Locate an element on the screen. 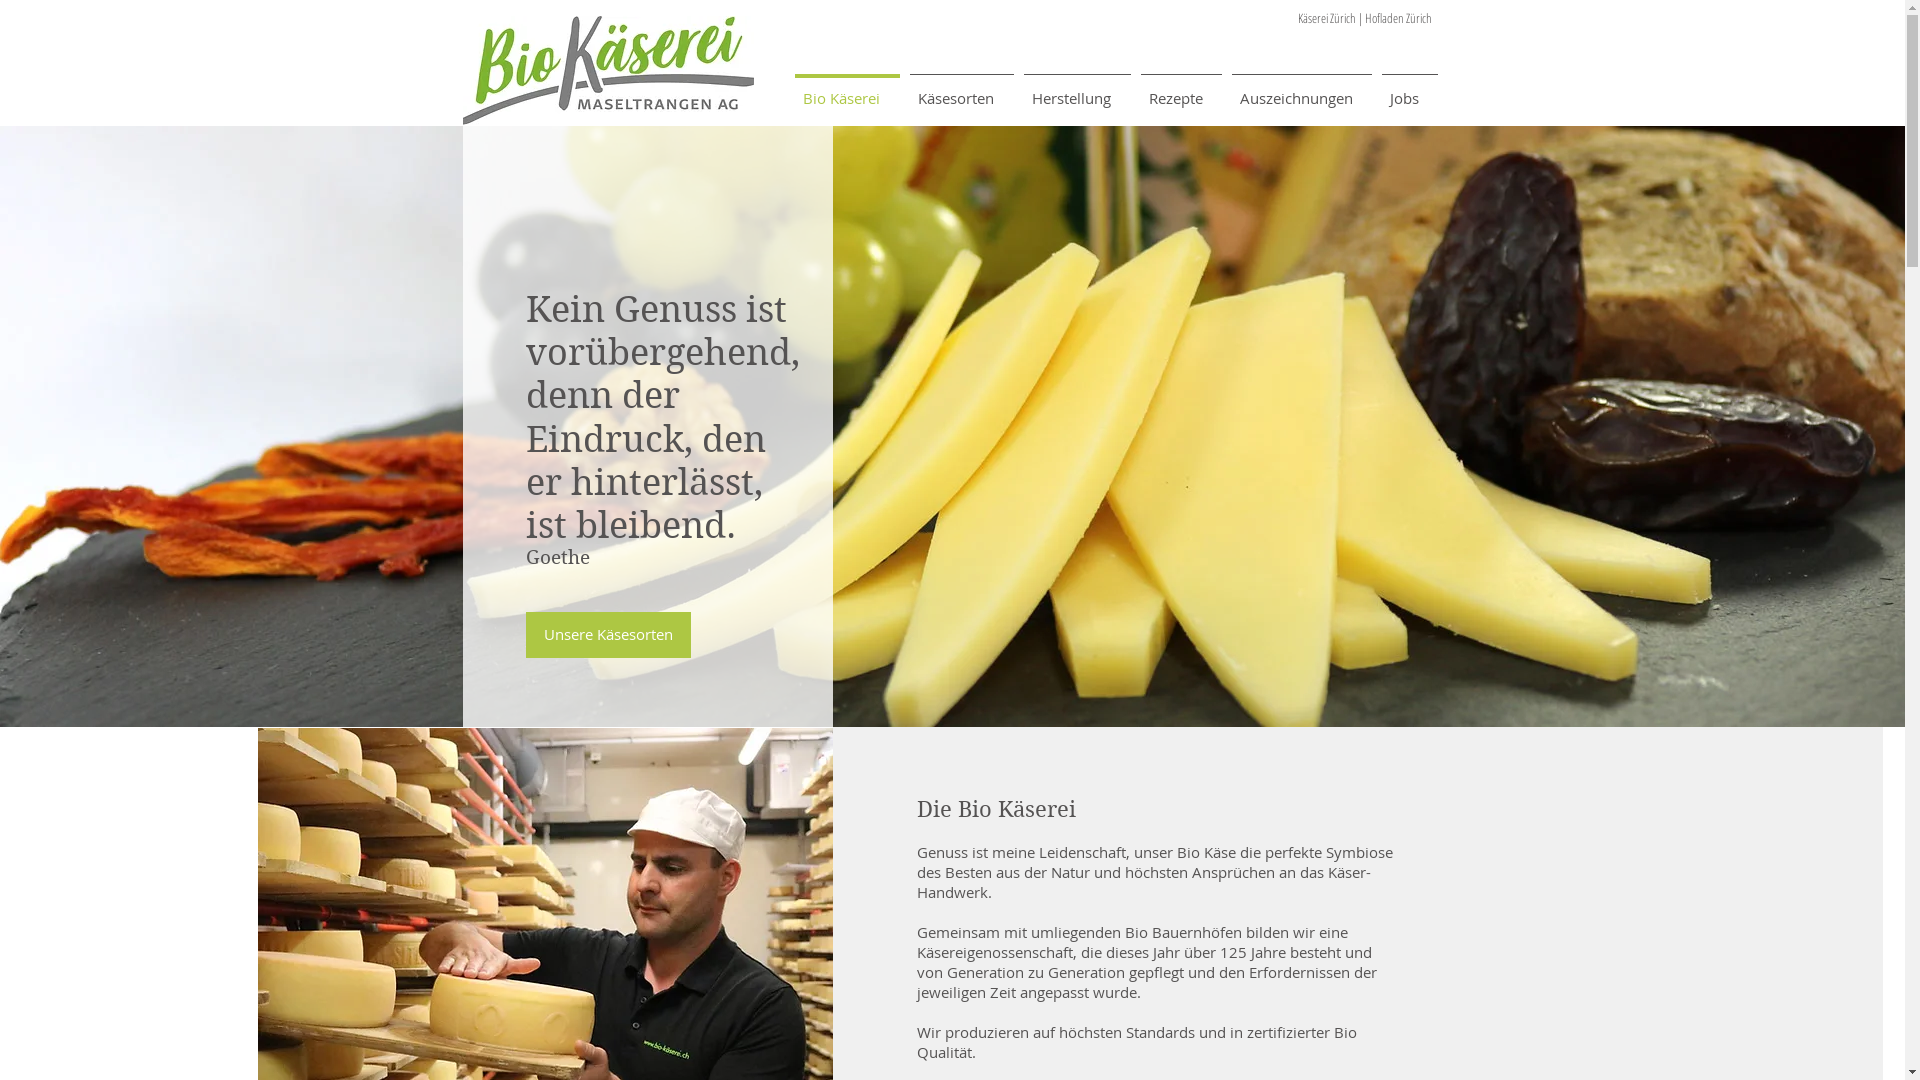 The width and height of the screenshot is (1920, 1080). Rezepte is located at coordinates (1182, 89).